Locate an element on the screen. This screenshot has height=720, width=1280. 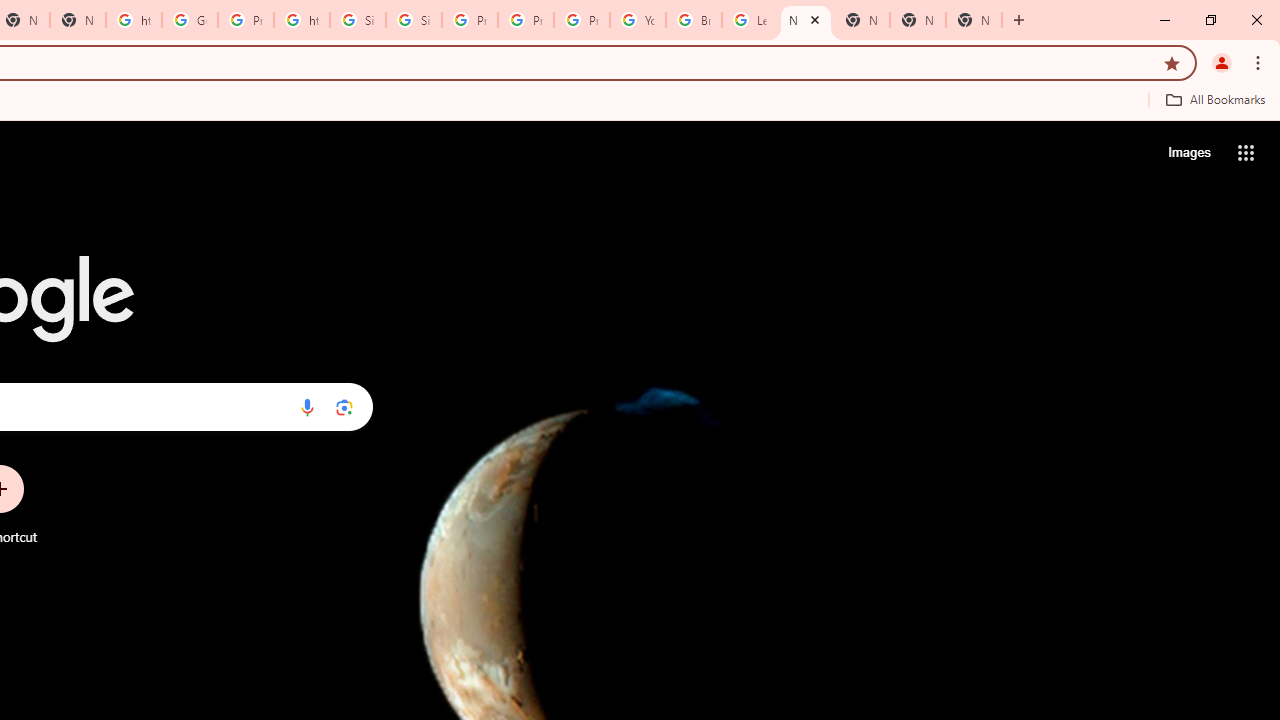
https://scholar.google.com/ is located at coordinates (134, 20).